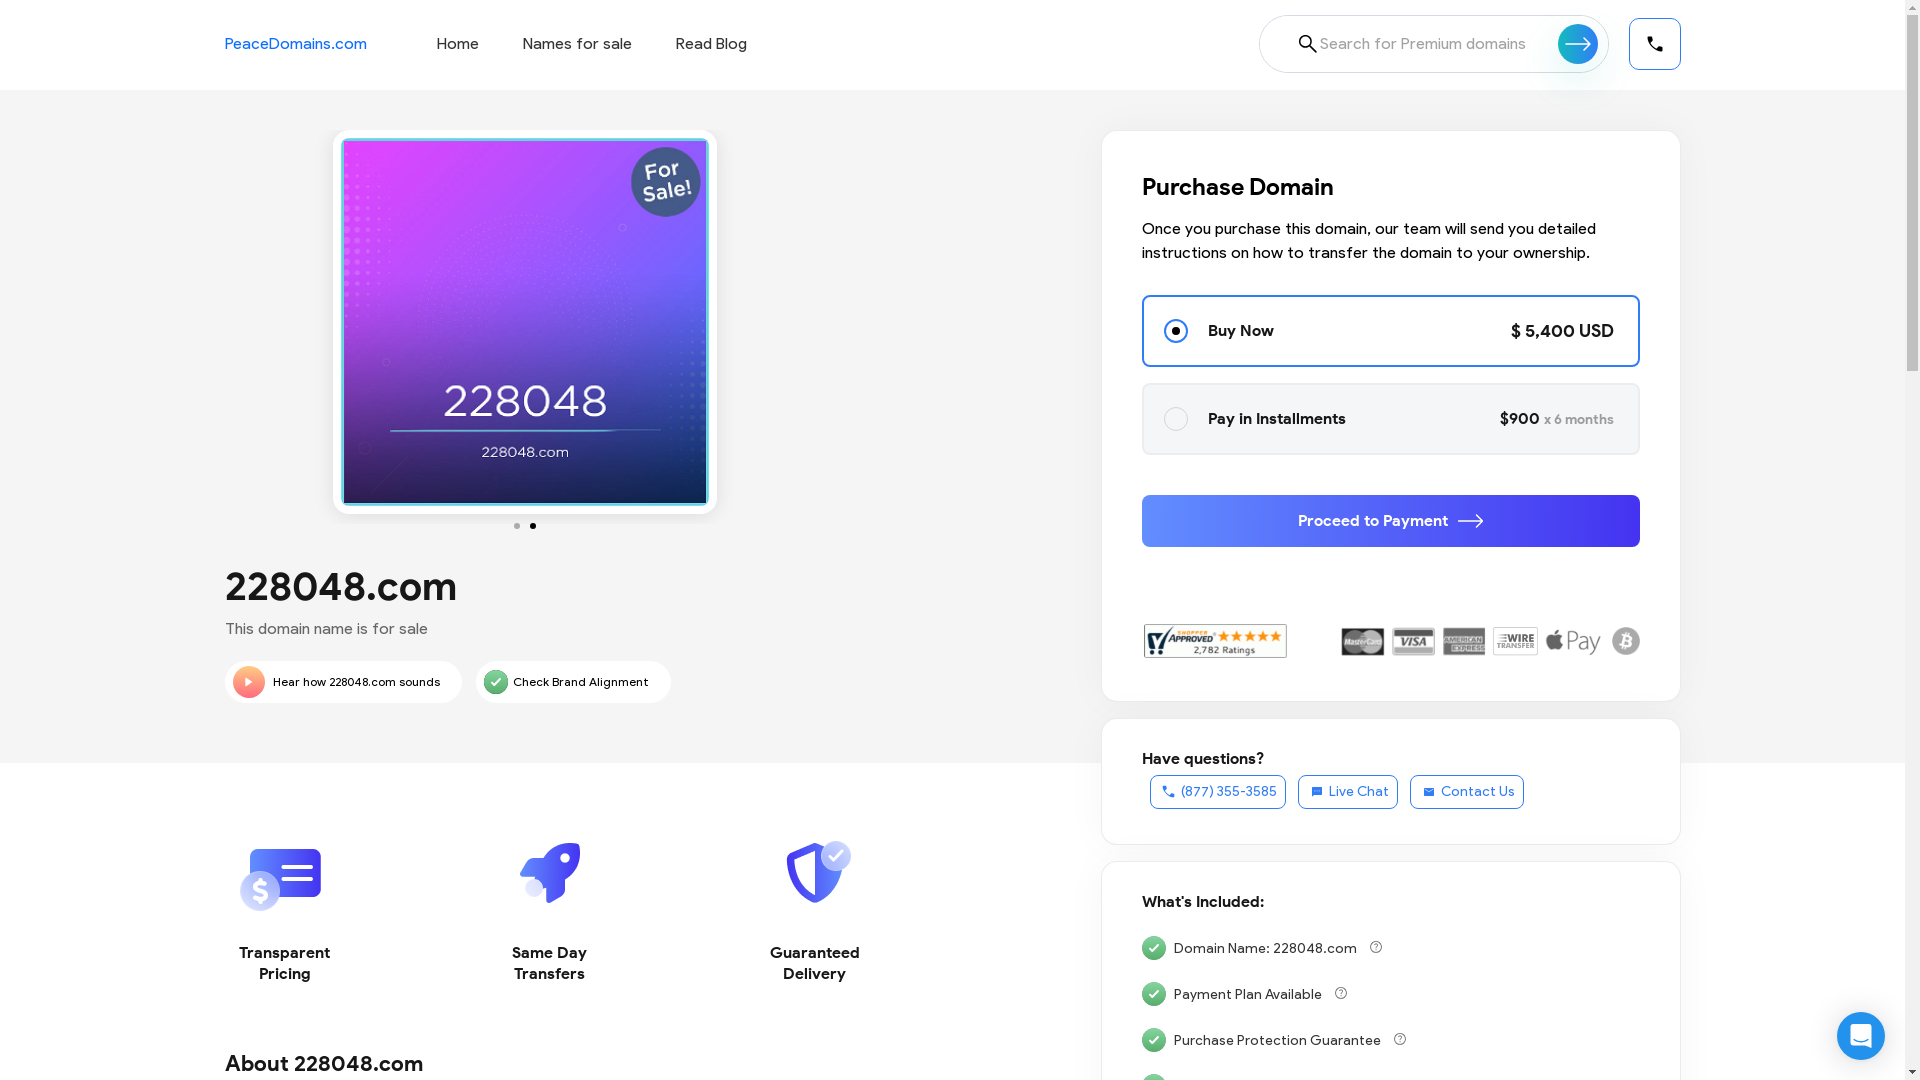 The width and height of the screenshot is (1920, 1080). What do you see at coordinates (576, 44) in the screenshot?
I see `Names for sale` at bounding box center [576, 44].